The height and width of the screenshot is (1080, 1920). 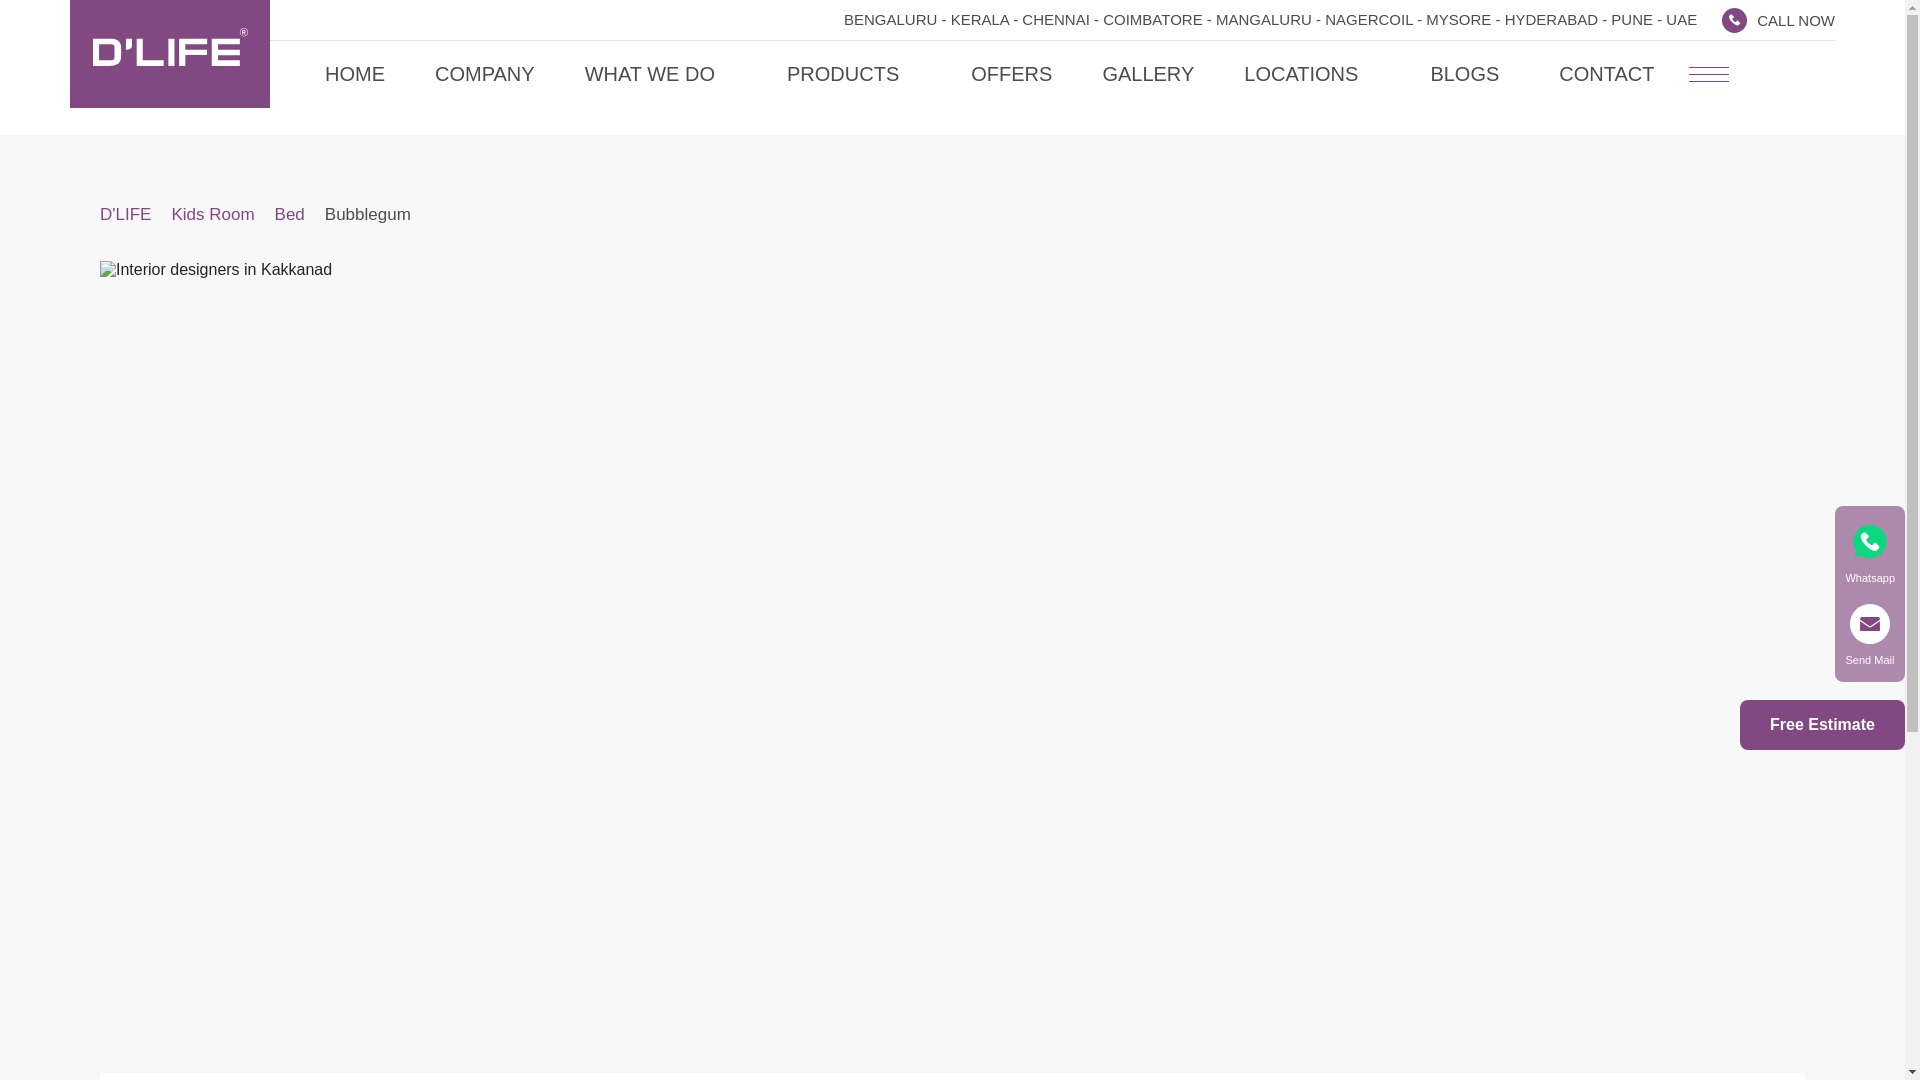 I want to click on LOCATIONS, so click(x=1312, y=74).